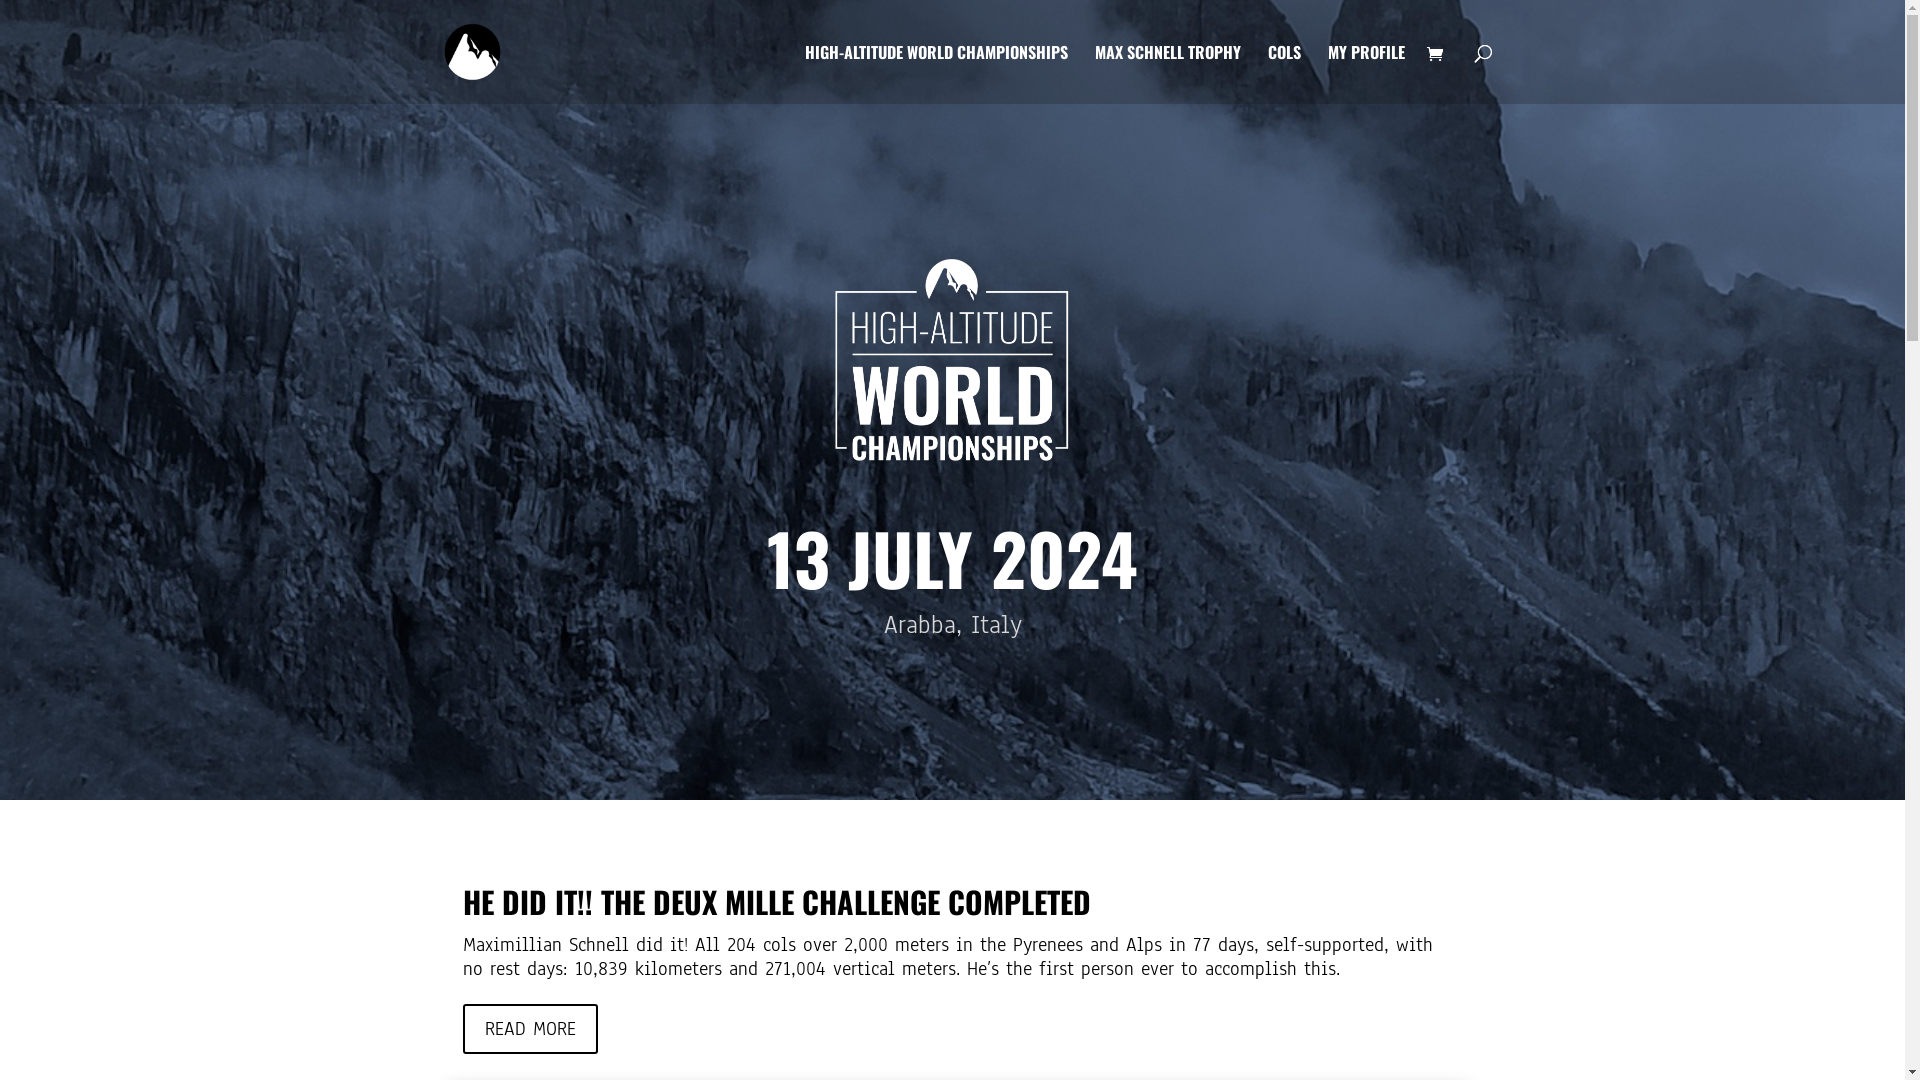  I want to click on Deux Mille HAWC Logo-1, so click(952, 360).